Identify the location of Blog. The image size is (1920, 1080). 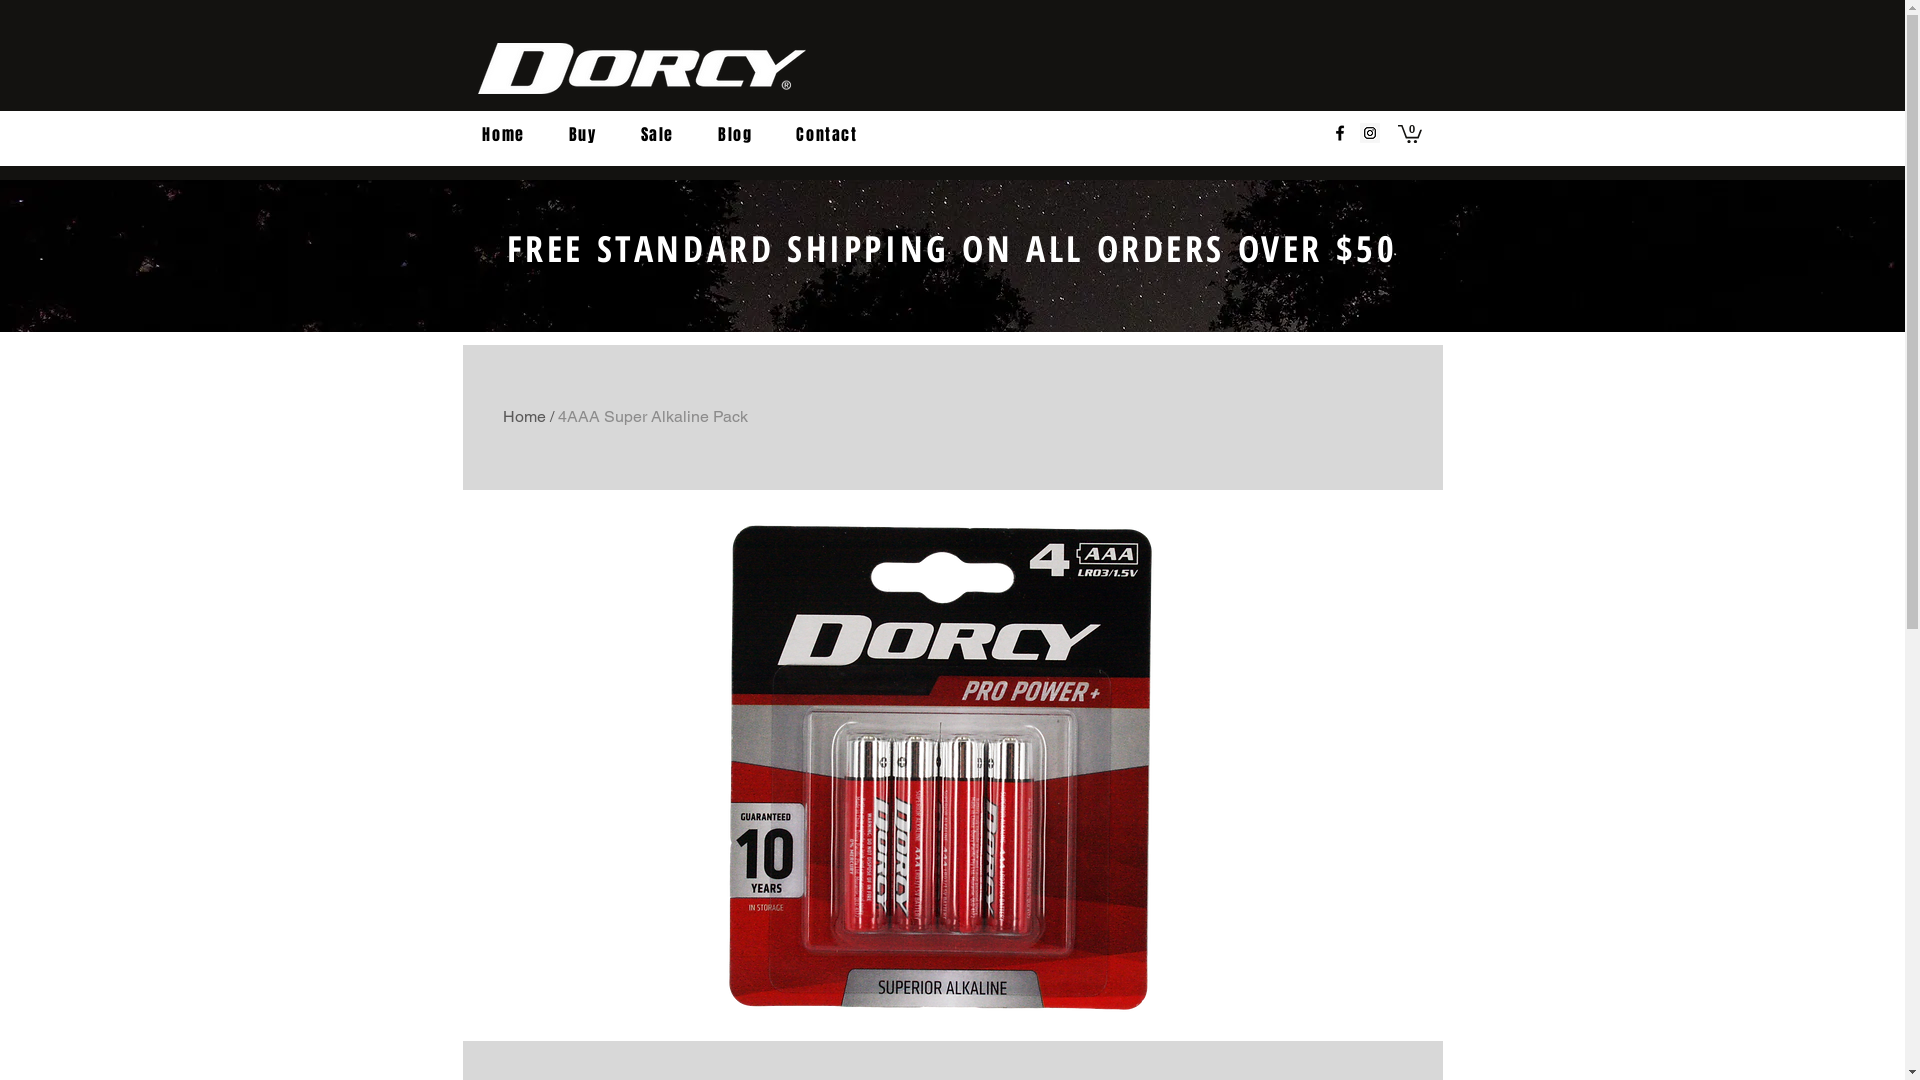
(735, 136).